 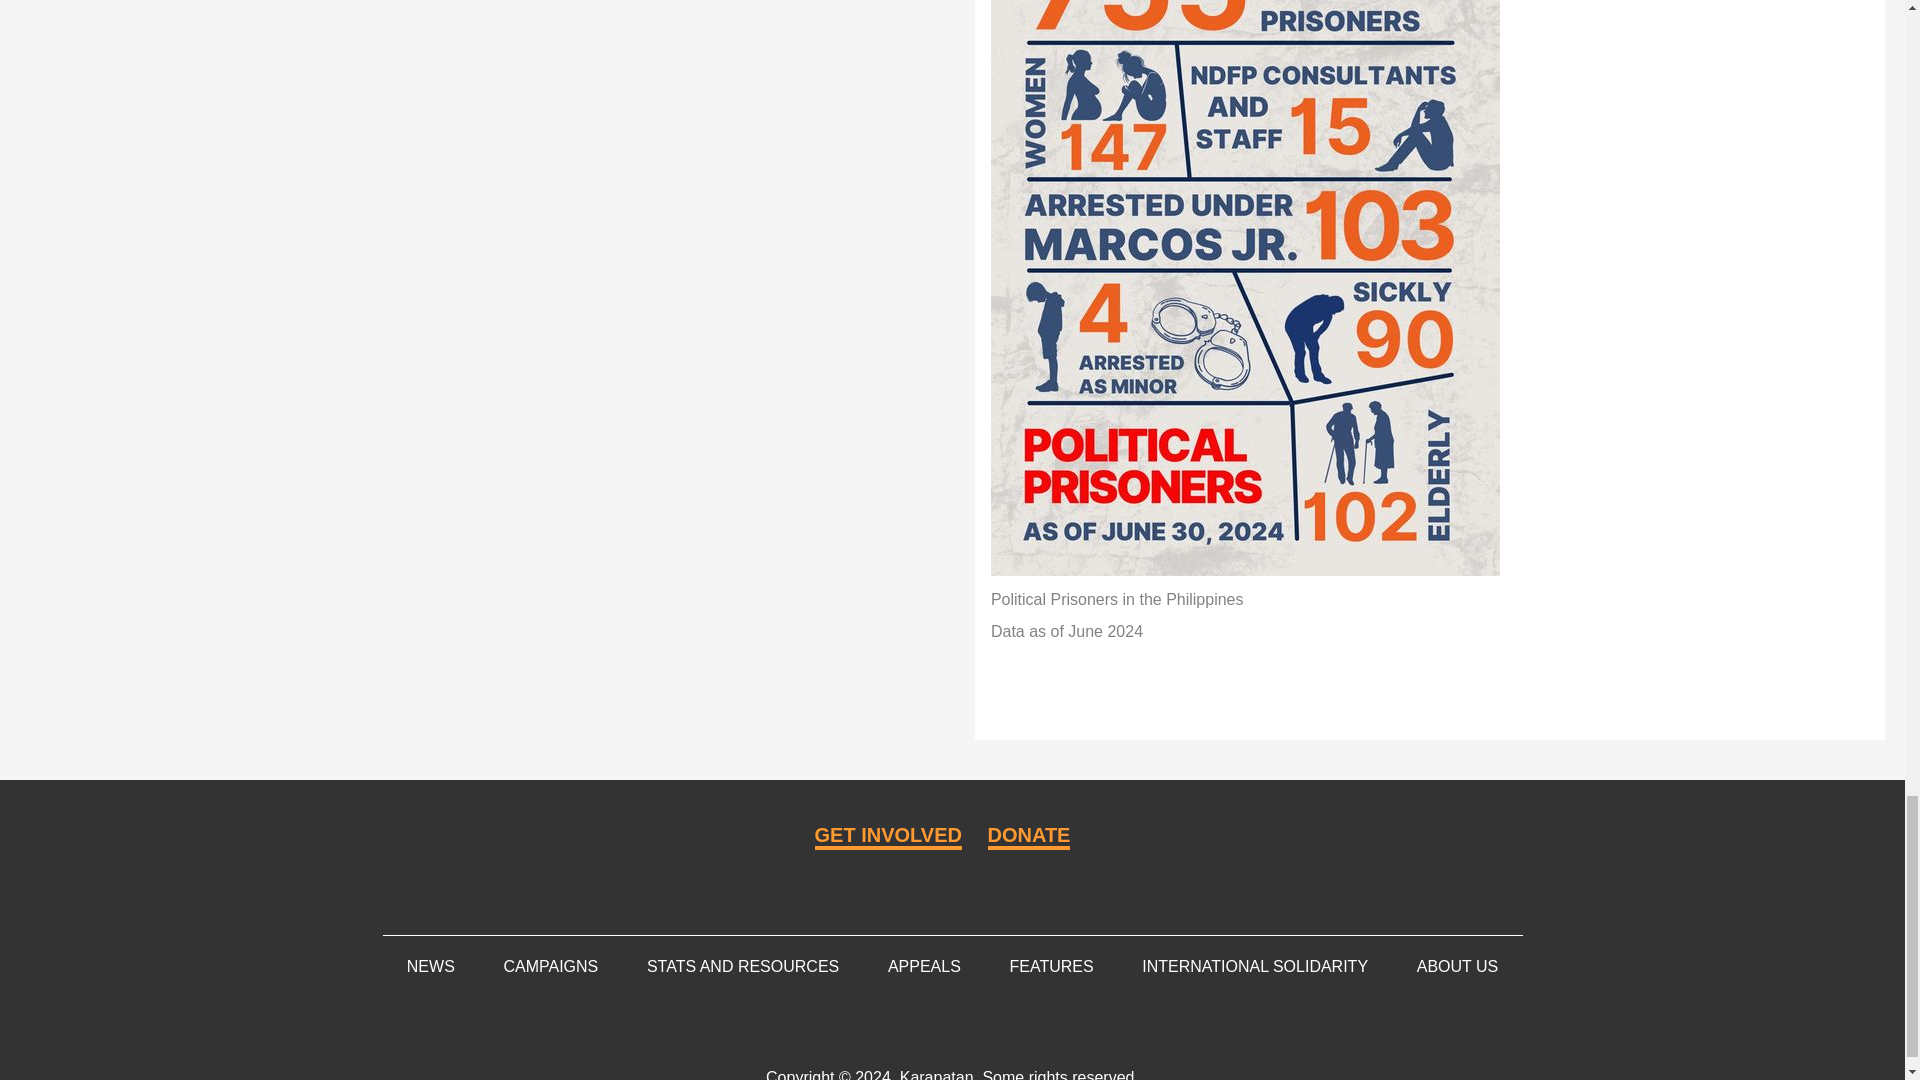 I want to click on FEATURES, so click(x=1050, y=966).